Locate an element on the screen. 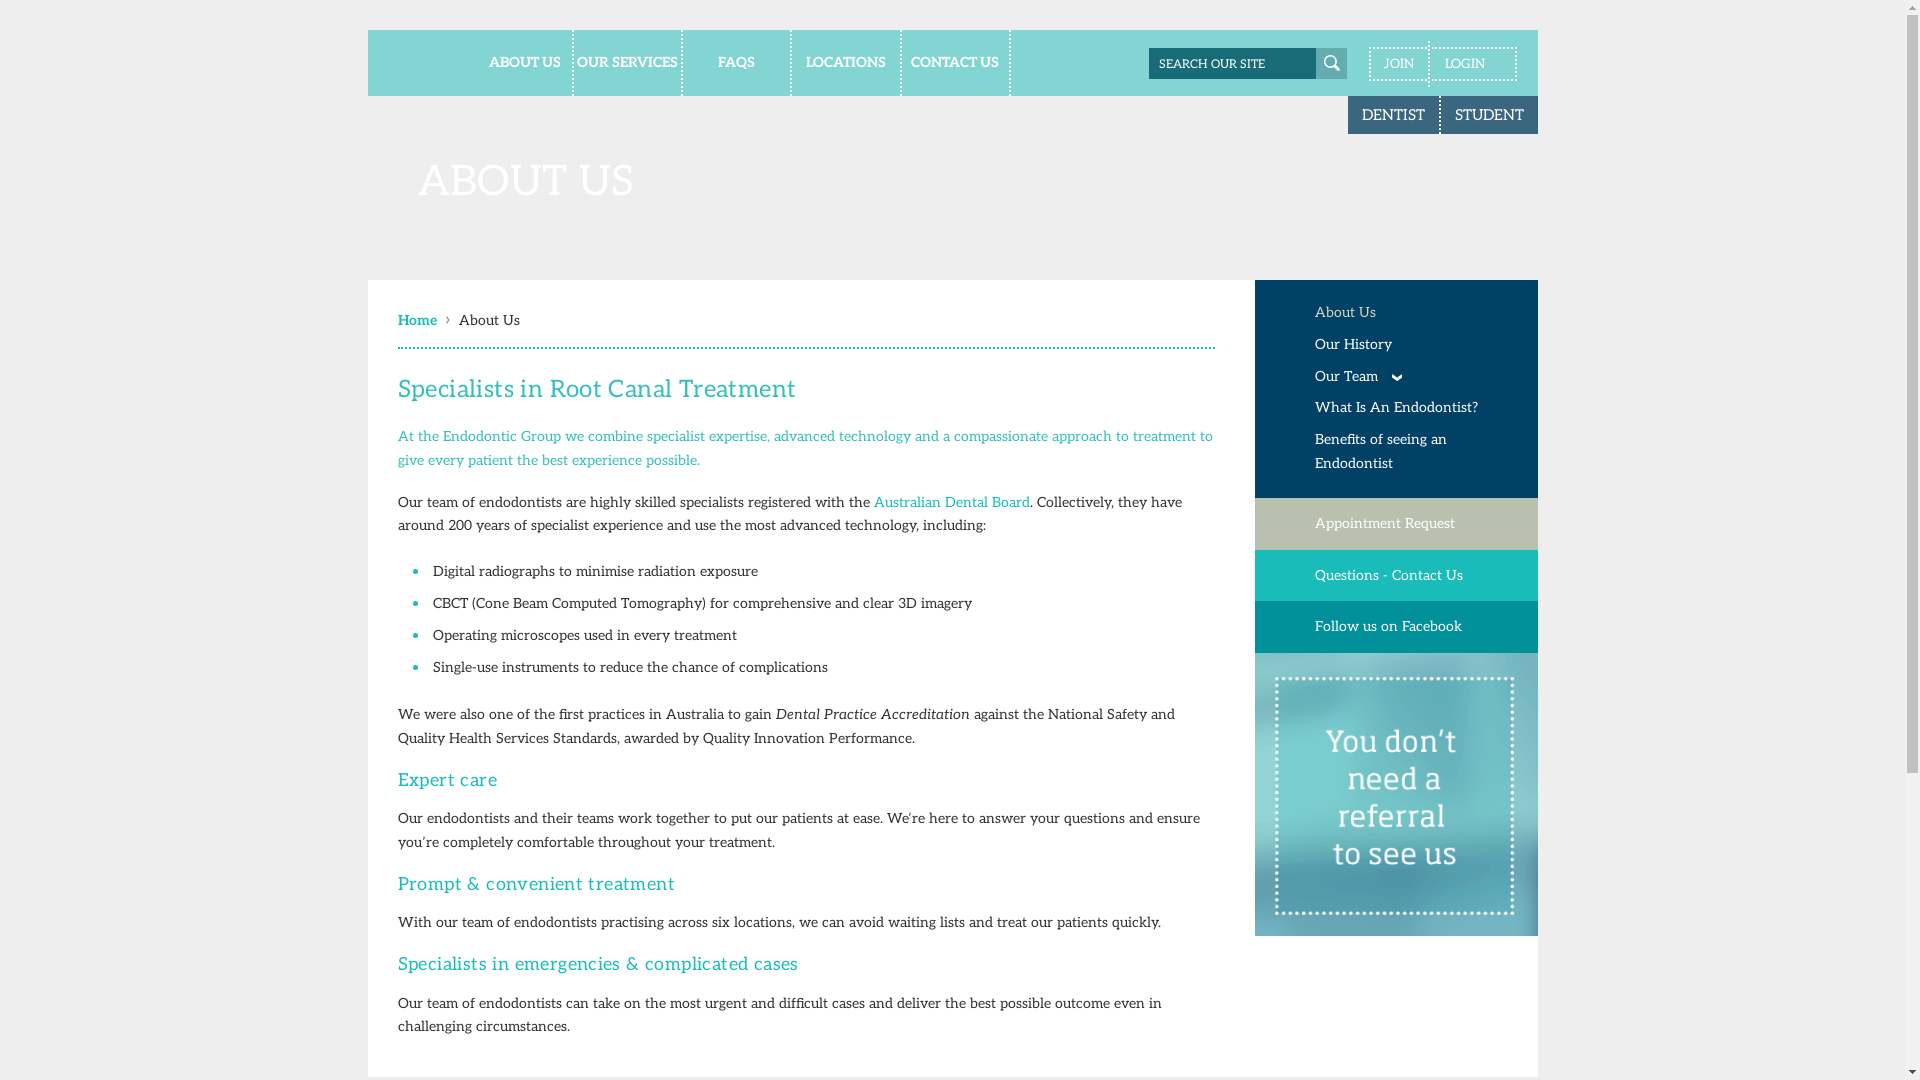  JOIN is located at coordinates (1397, 64).